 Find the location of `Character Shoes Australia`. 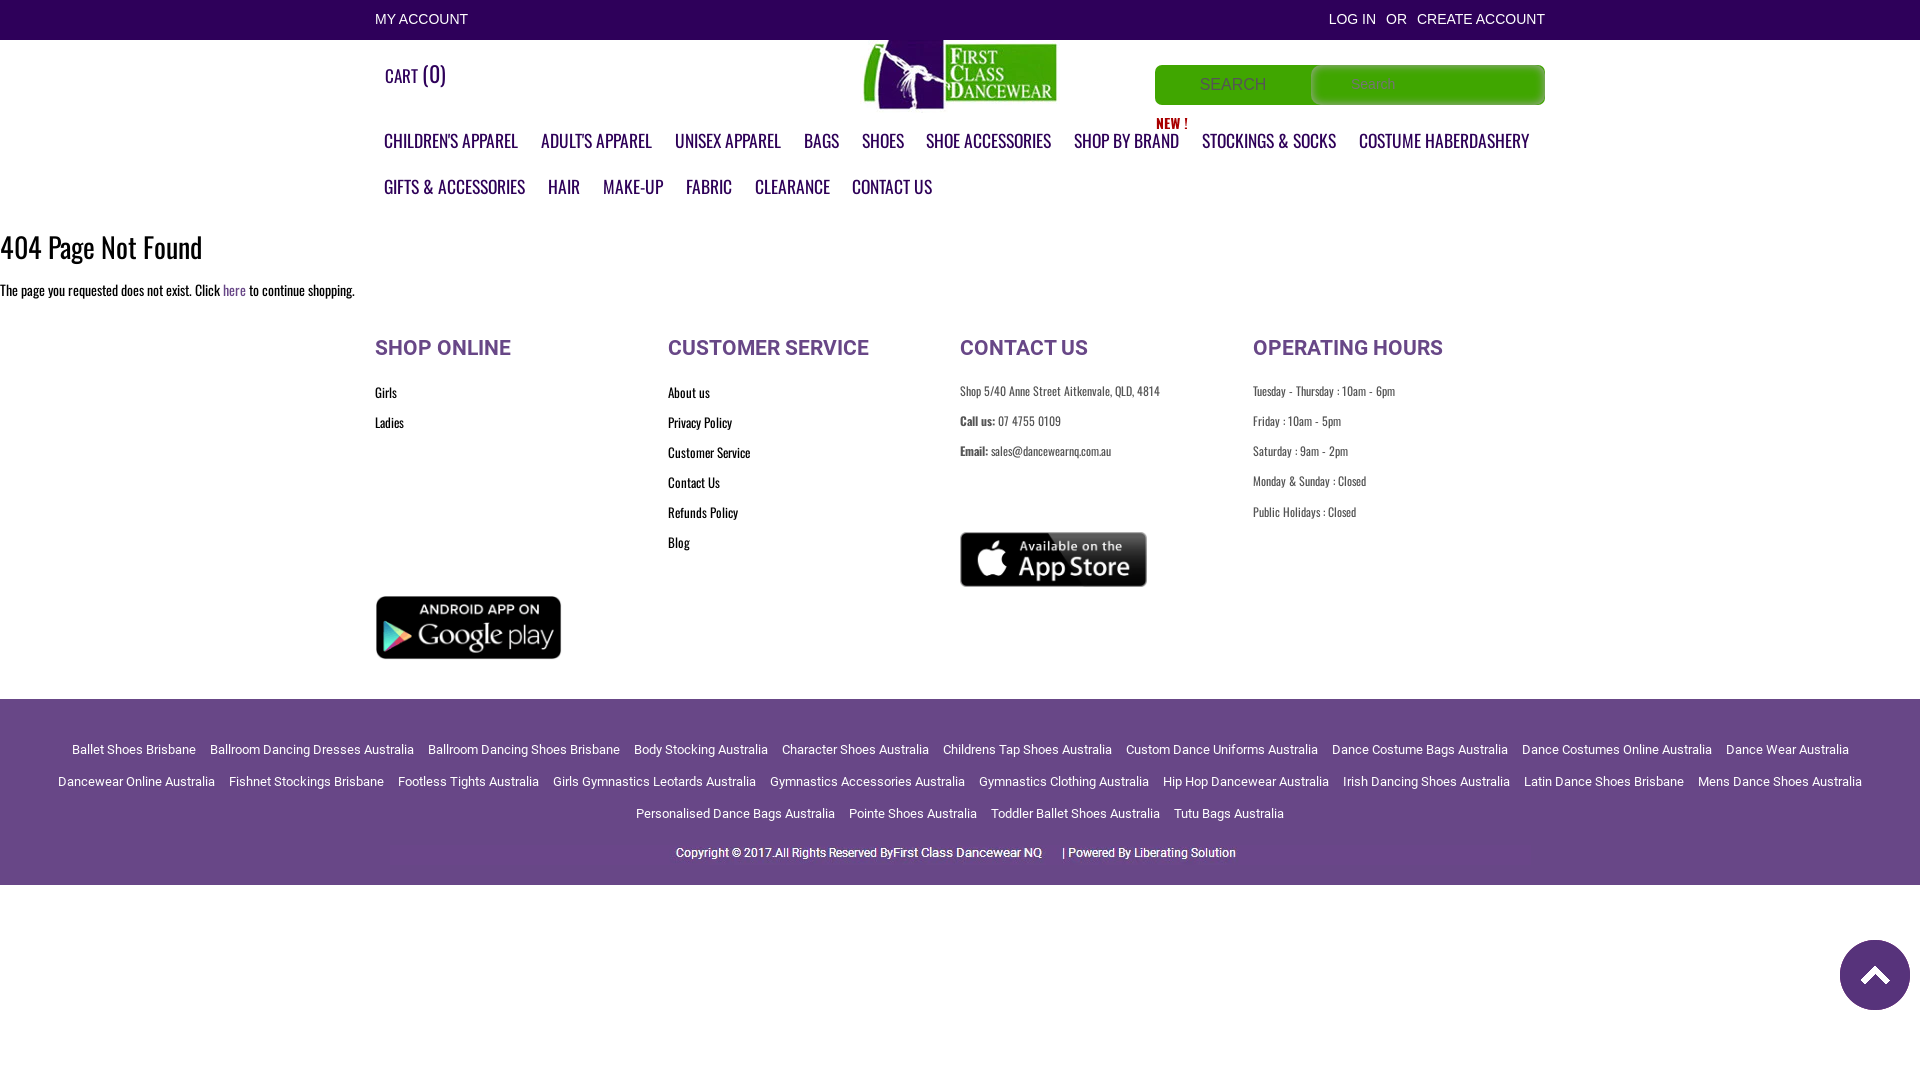

Character Shoes Australia is located at coordinates (856, 750).